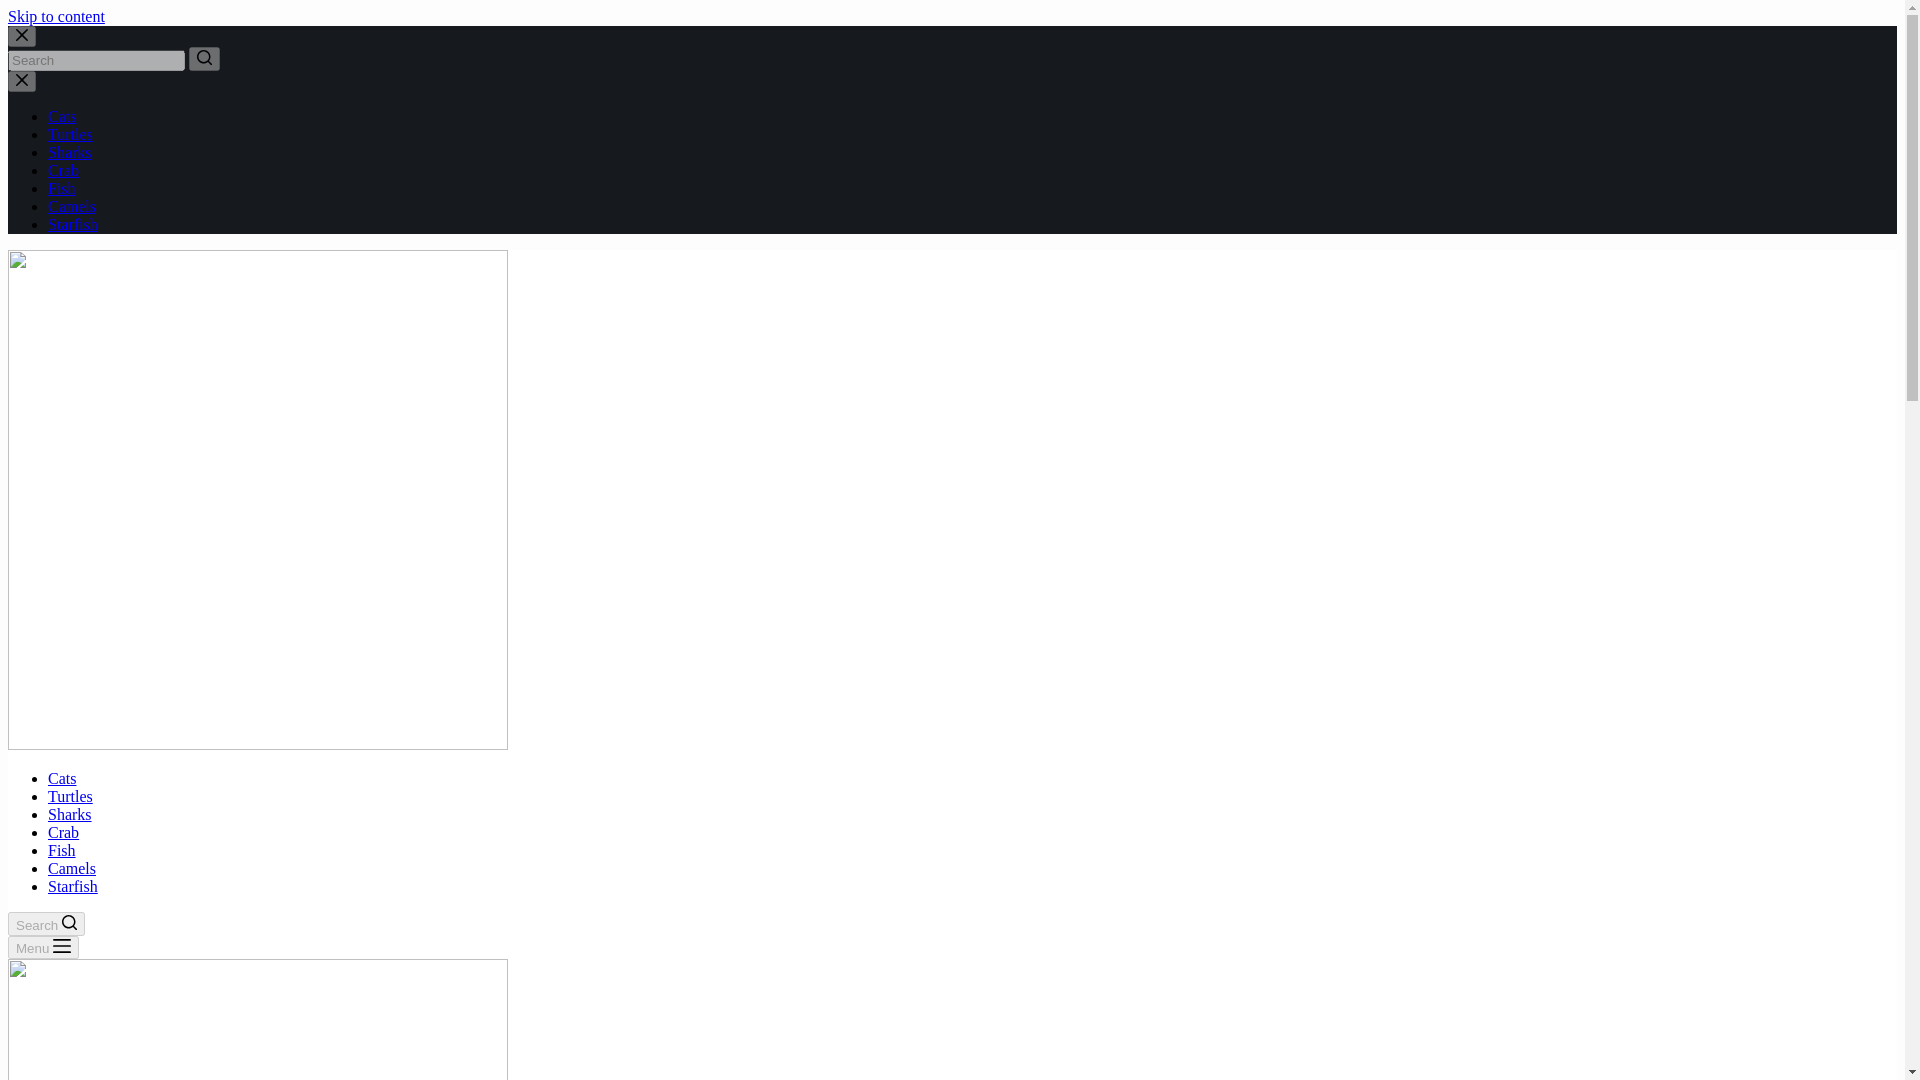  I want to click on Search, so click(46, 924).